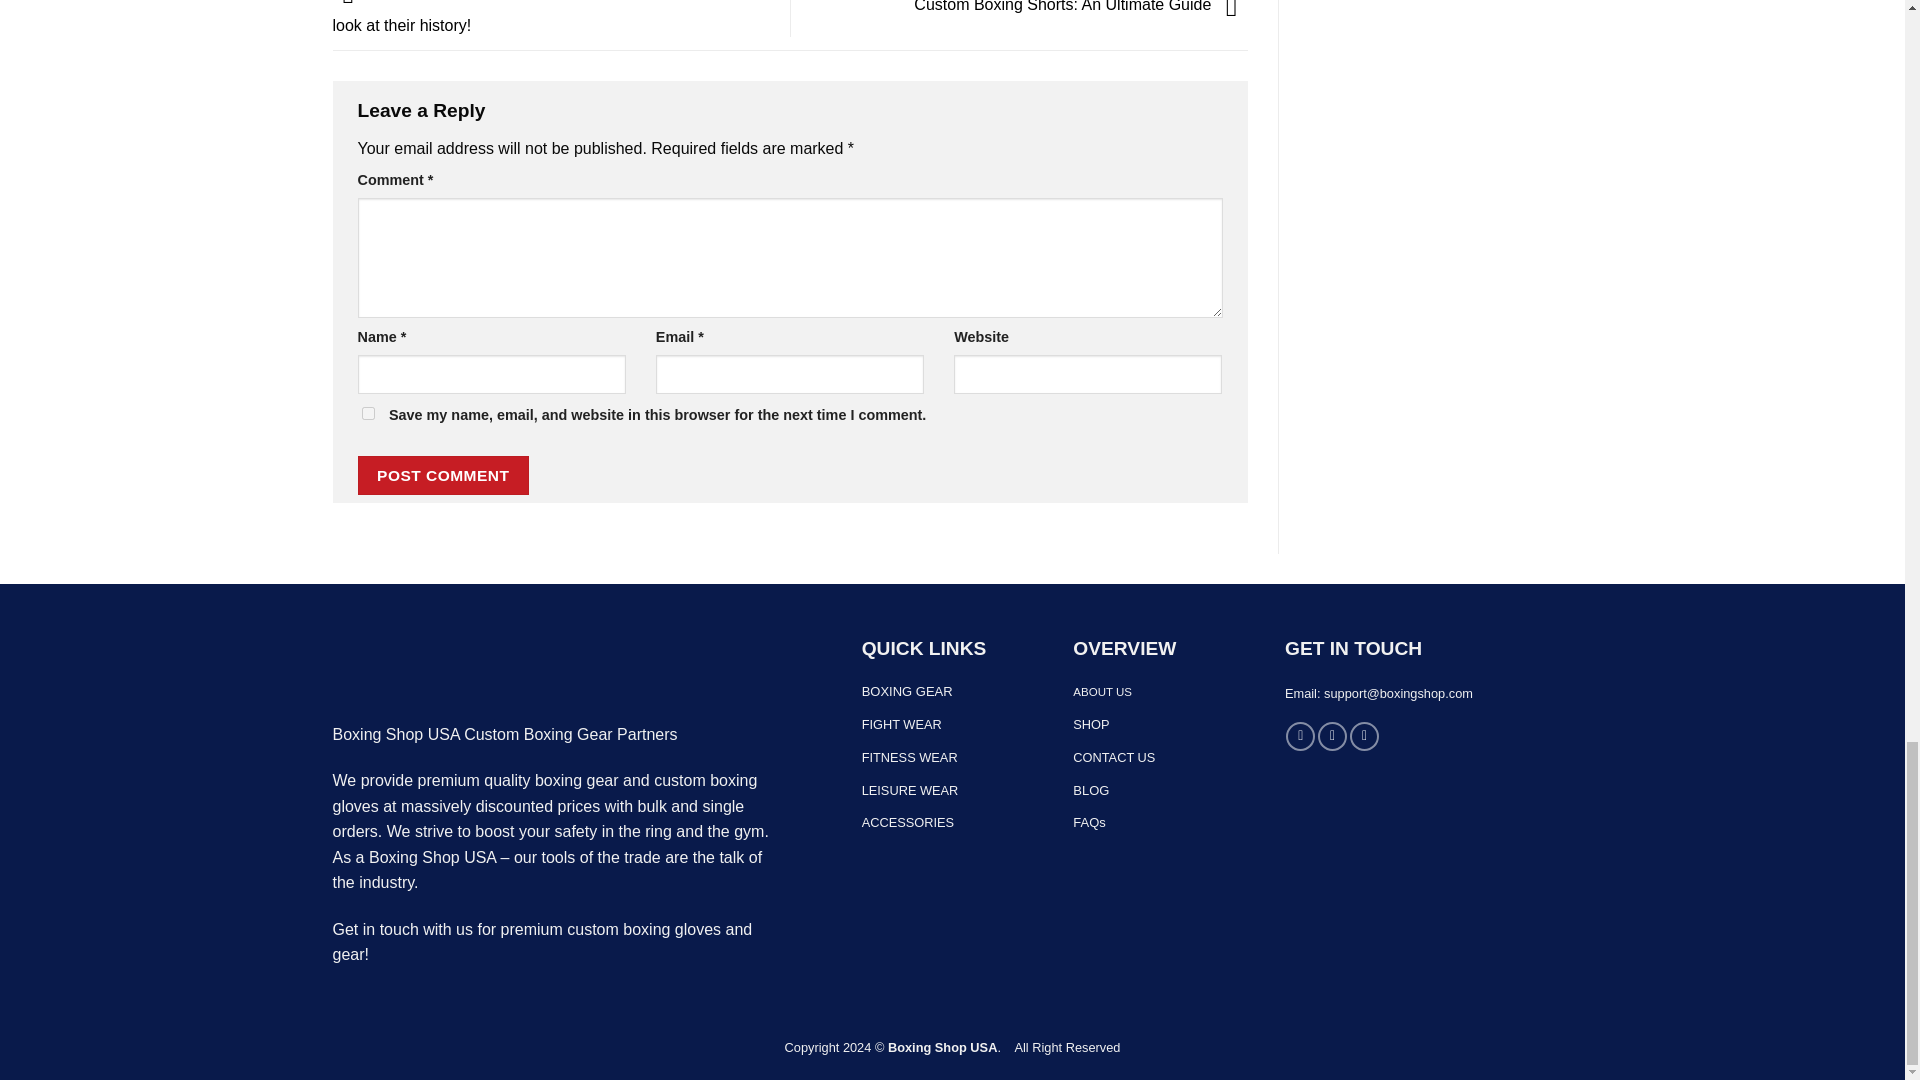 The image size is (1920, 1080). What do you see at coordinates (368, 414) in the screenshot?
I see `yes` at bounding box center [368, 414].